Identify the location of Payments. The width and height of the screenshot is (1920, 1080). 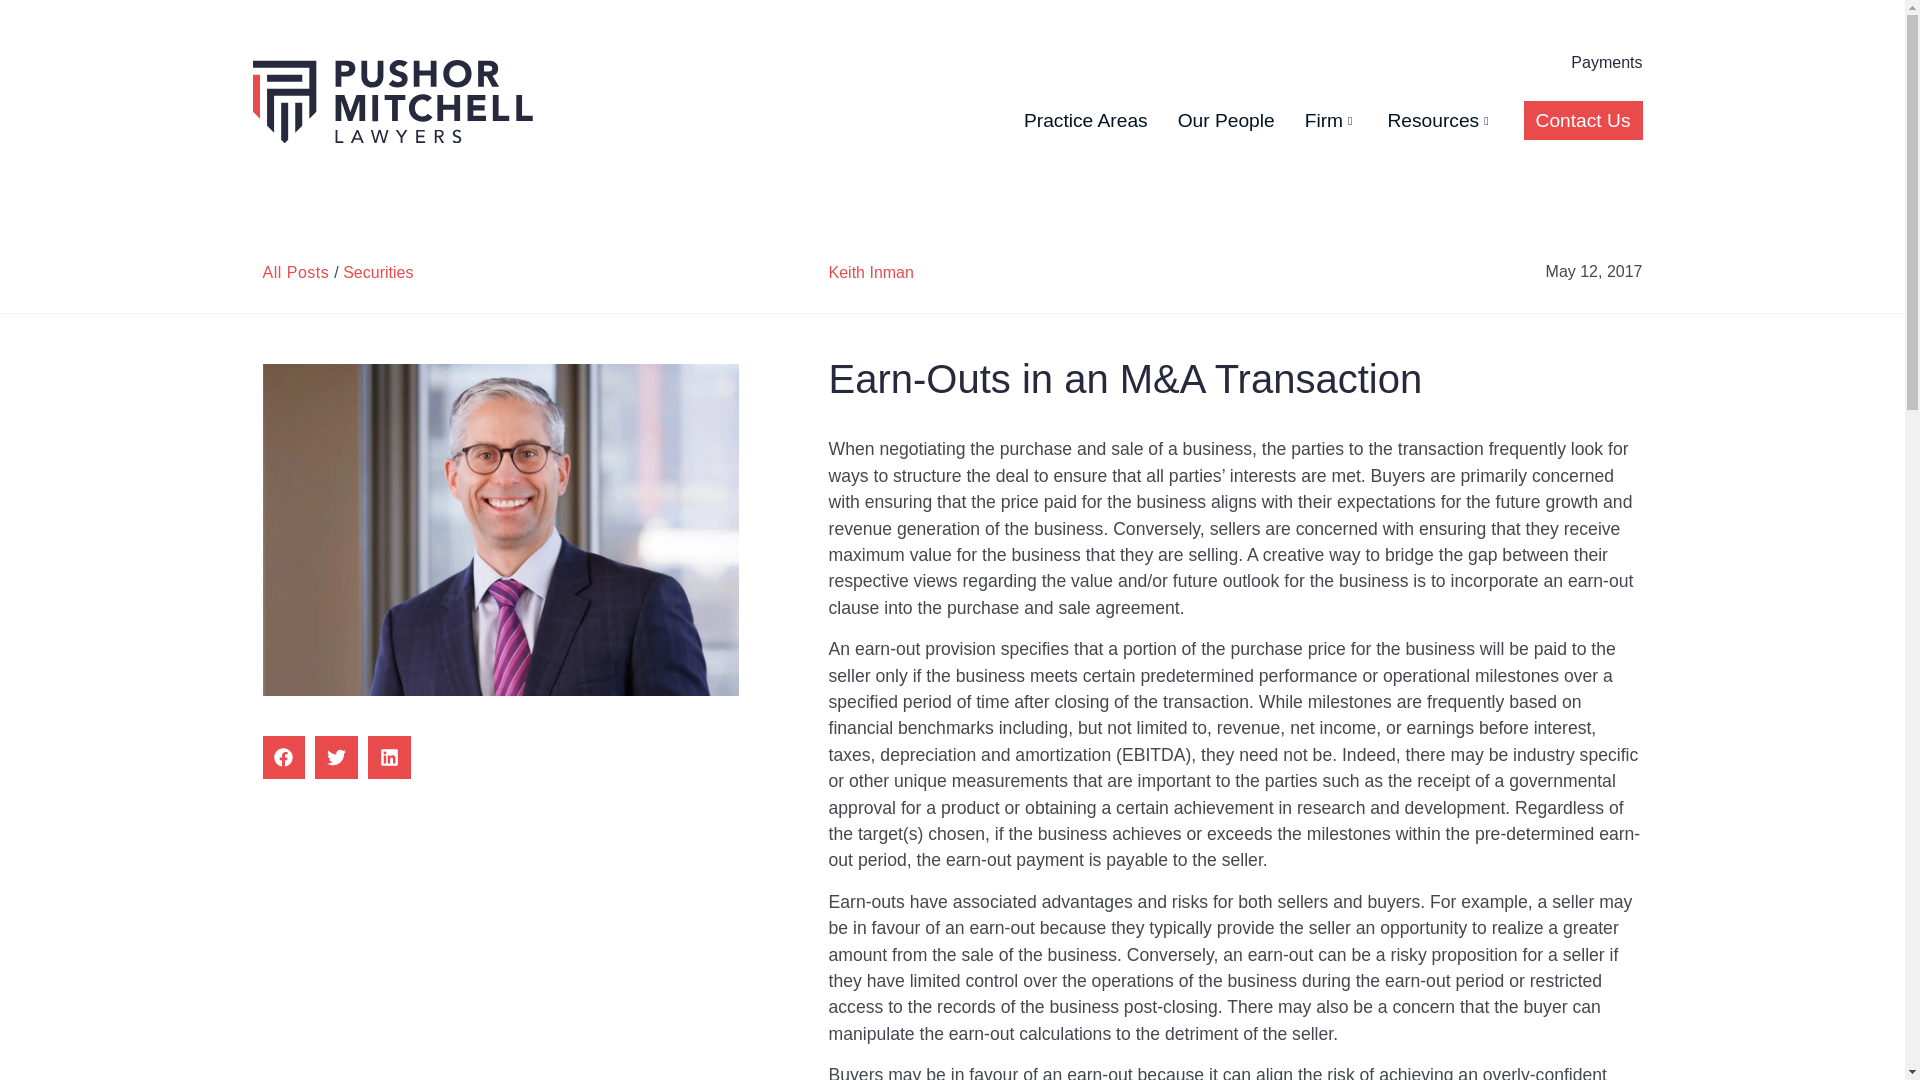
(1606, 62).